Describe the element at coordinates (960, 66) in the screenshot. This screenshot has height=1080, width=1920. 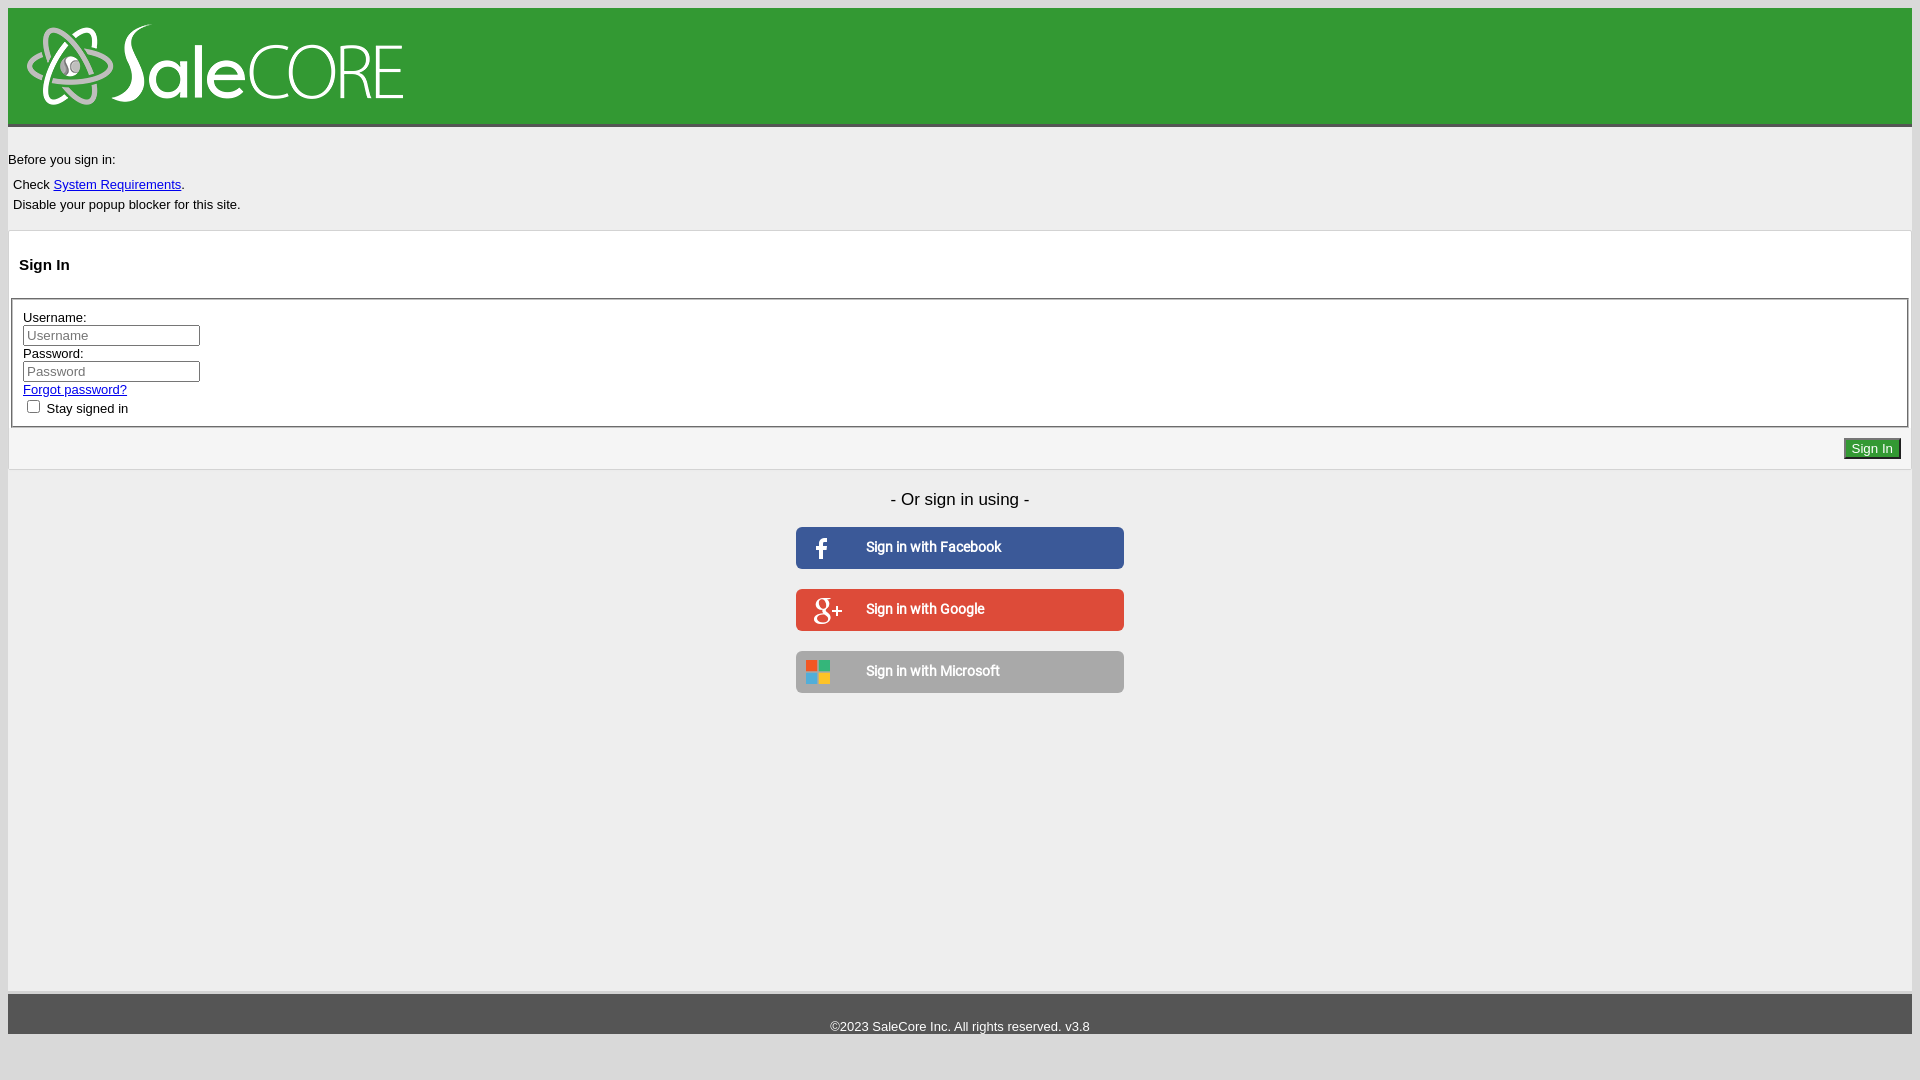
I see `SaleCore Local` at that location.